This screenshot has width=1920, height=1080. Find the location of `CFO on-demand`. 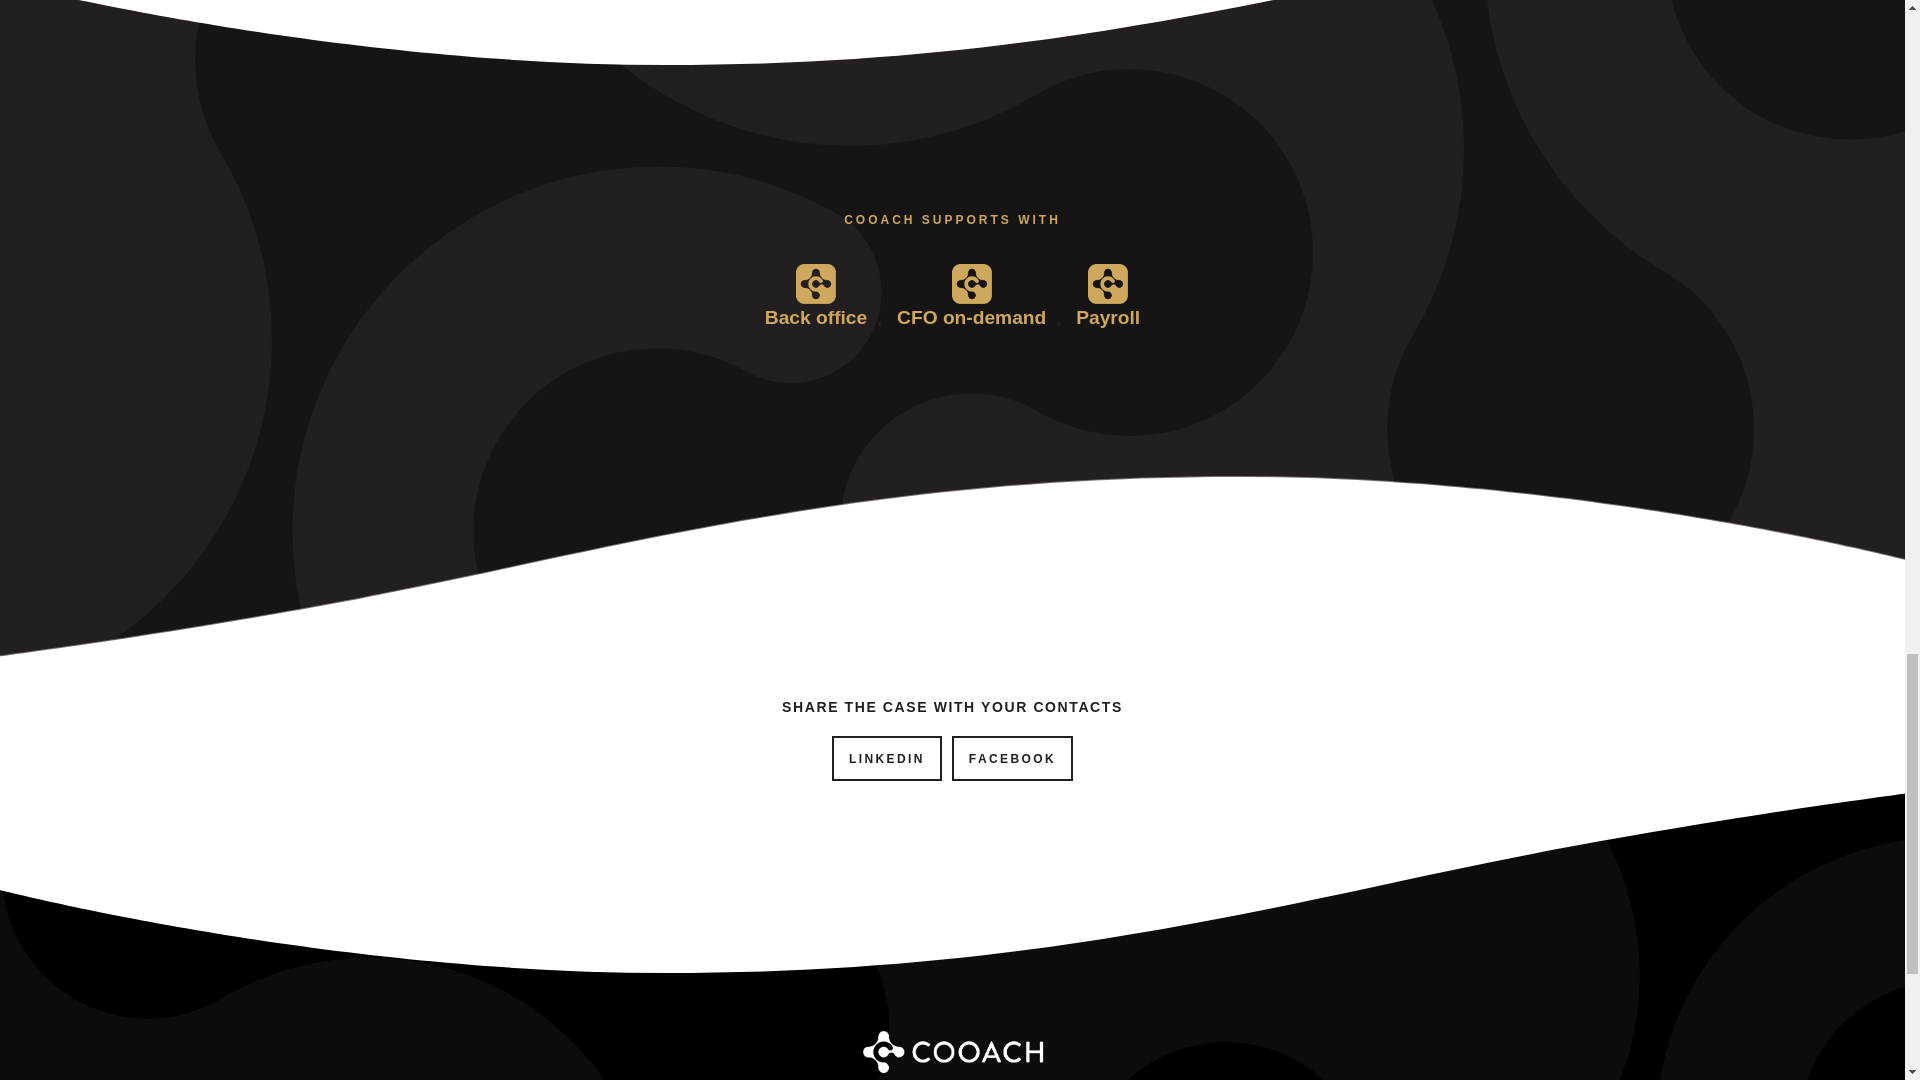

CFO on-demand is located at coordinates (970, 304).